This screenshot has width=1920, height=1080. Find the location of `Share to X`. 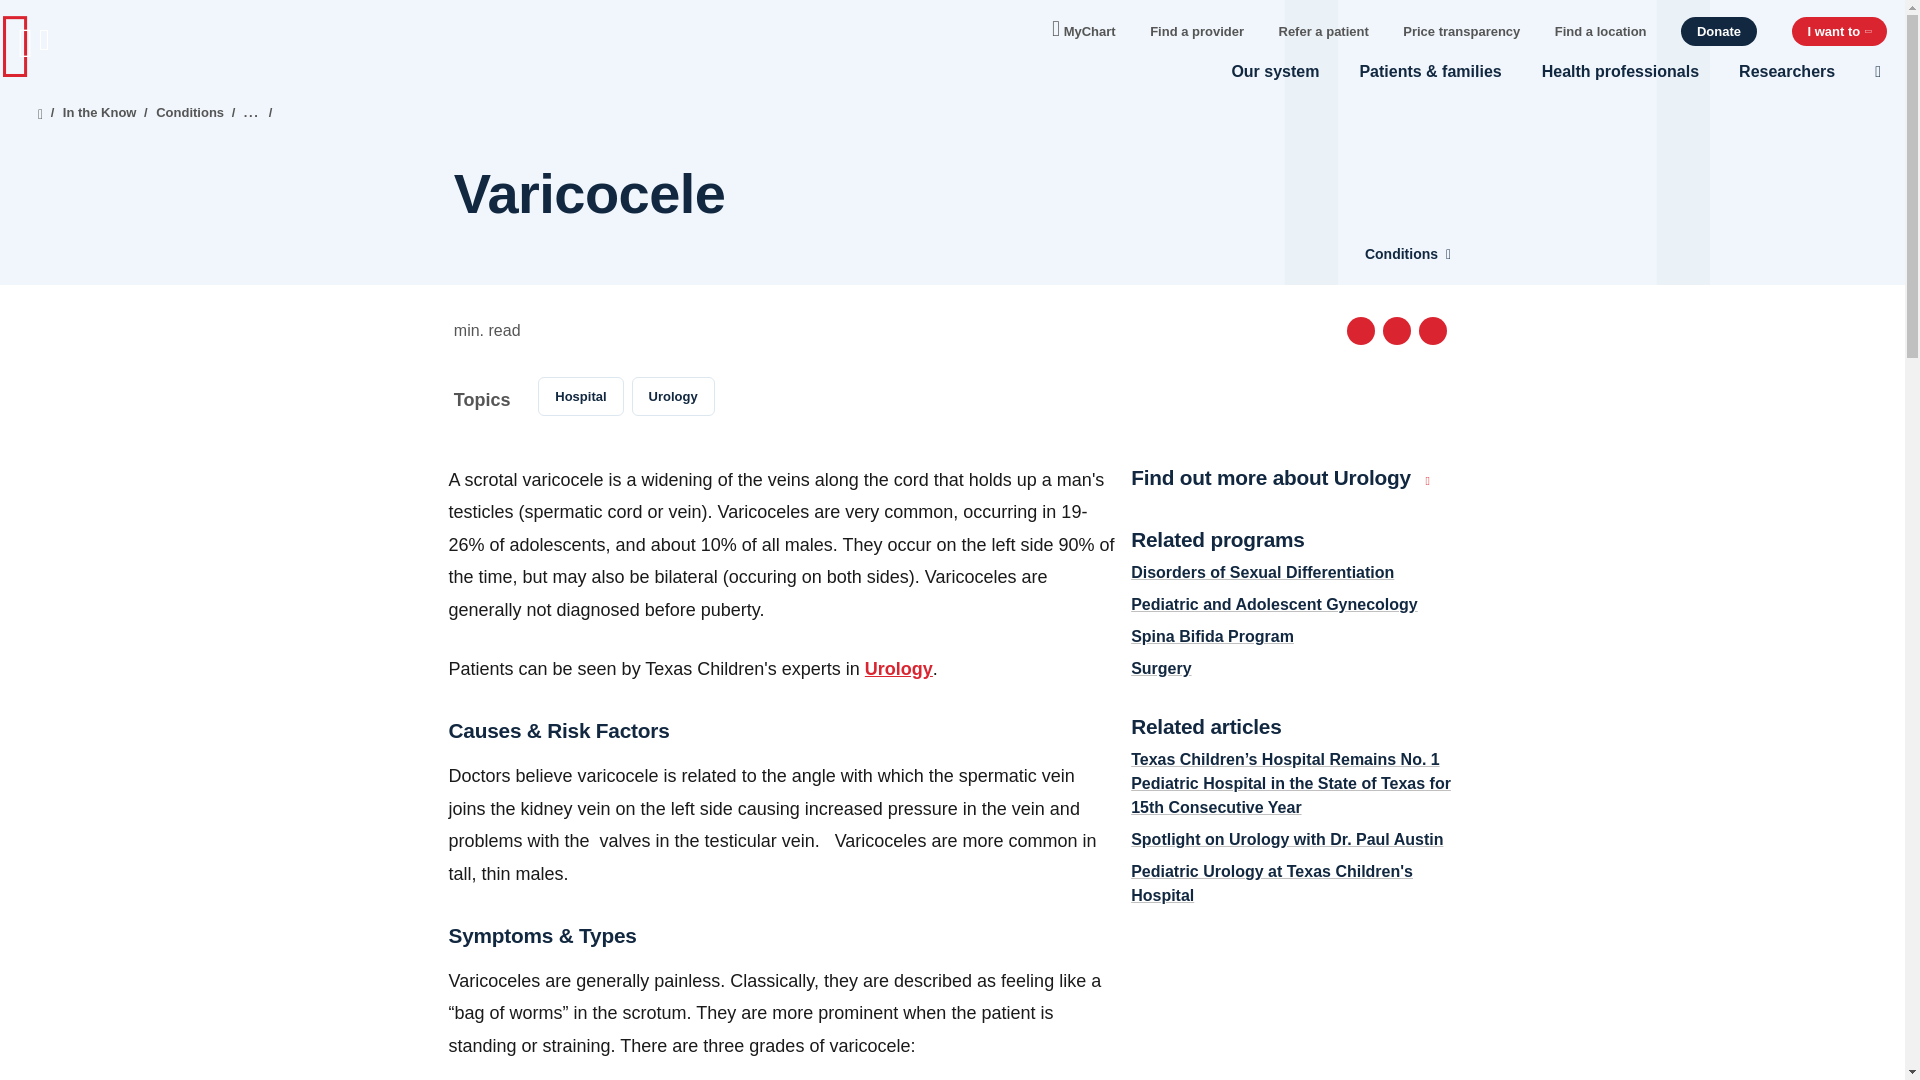

Share to X is located at coordinates (1396, 330).